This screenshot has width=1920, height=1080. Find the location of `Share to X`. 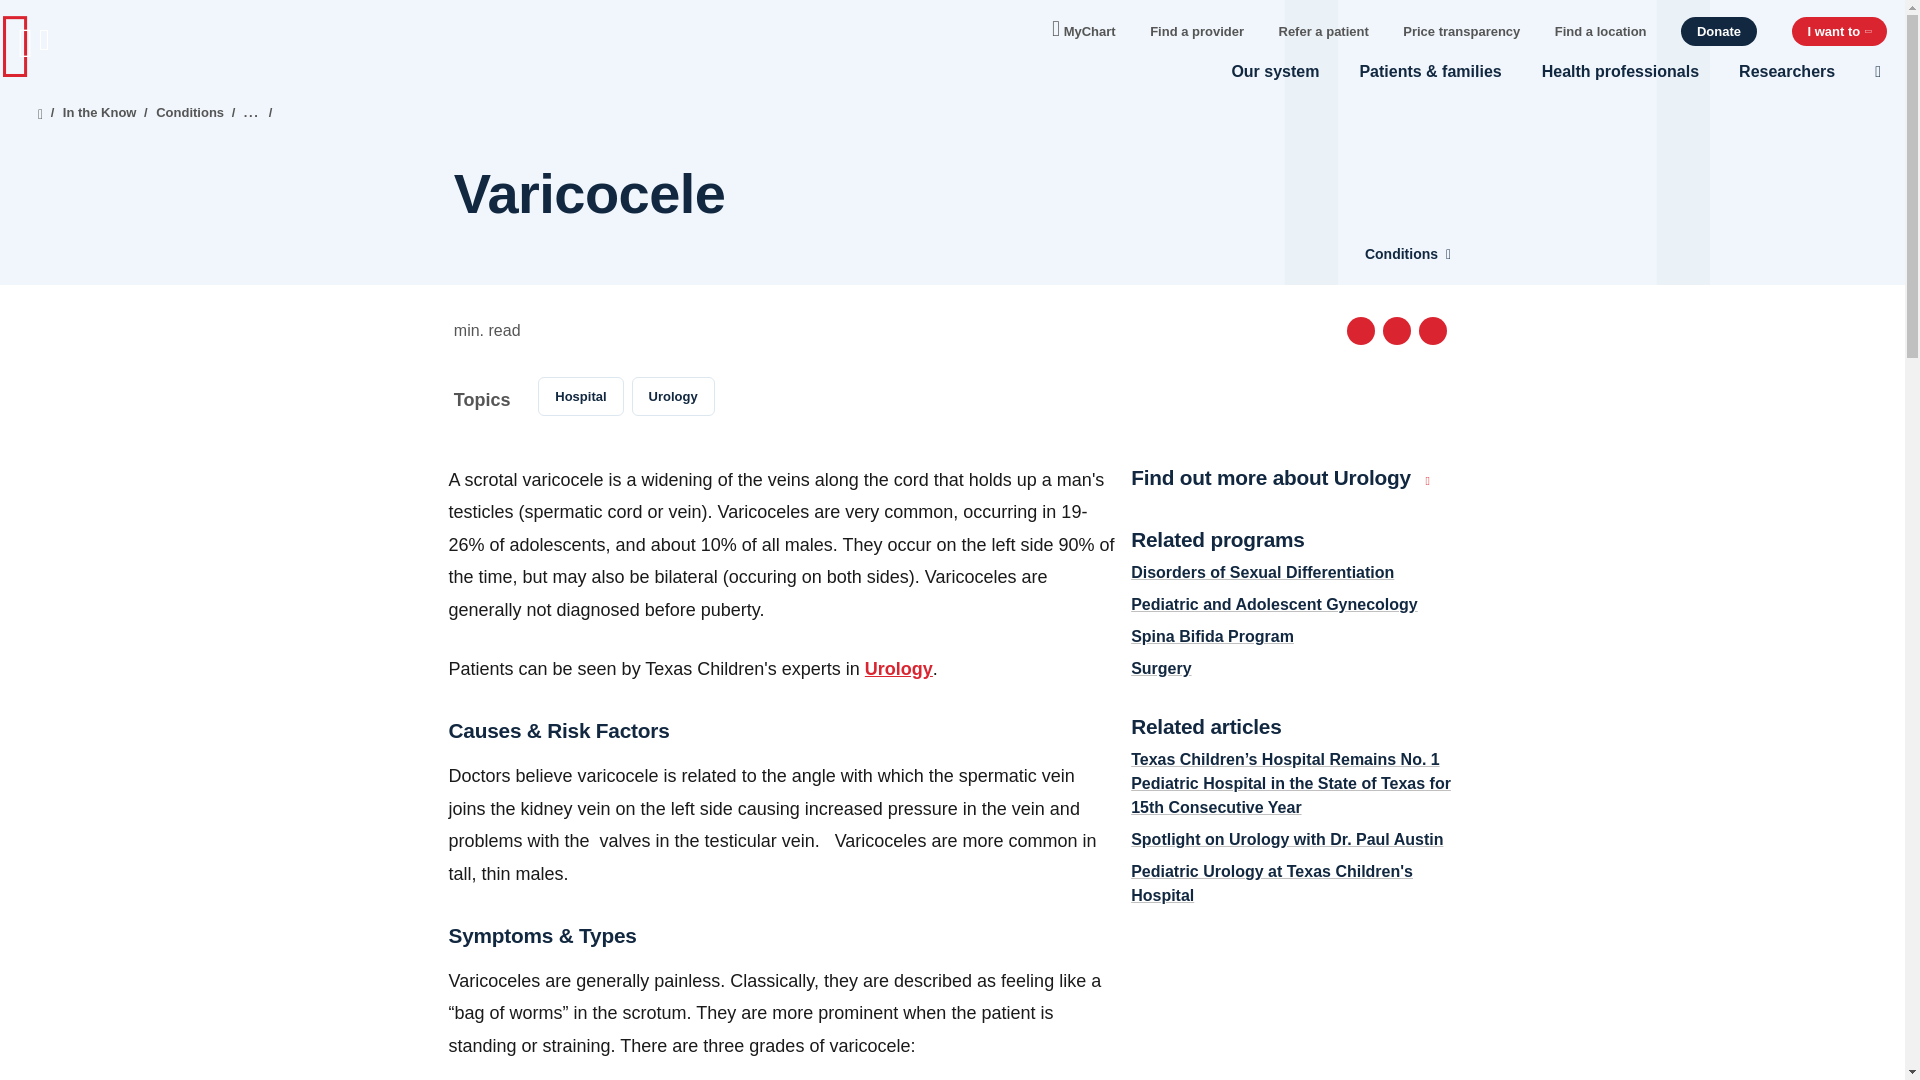

Share to X is located at coordinates (1396, 330).